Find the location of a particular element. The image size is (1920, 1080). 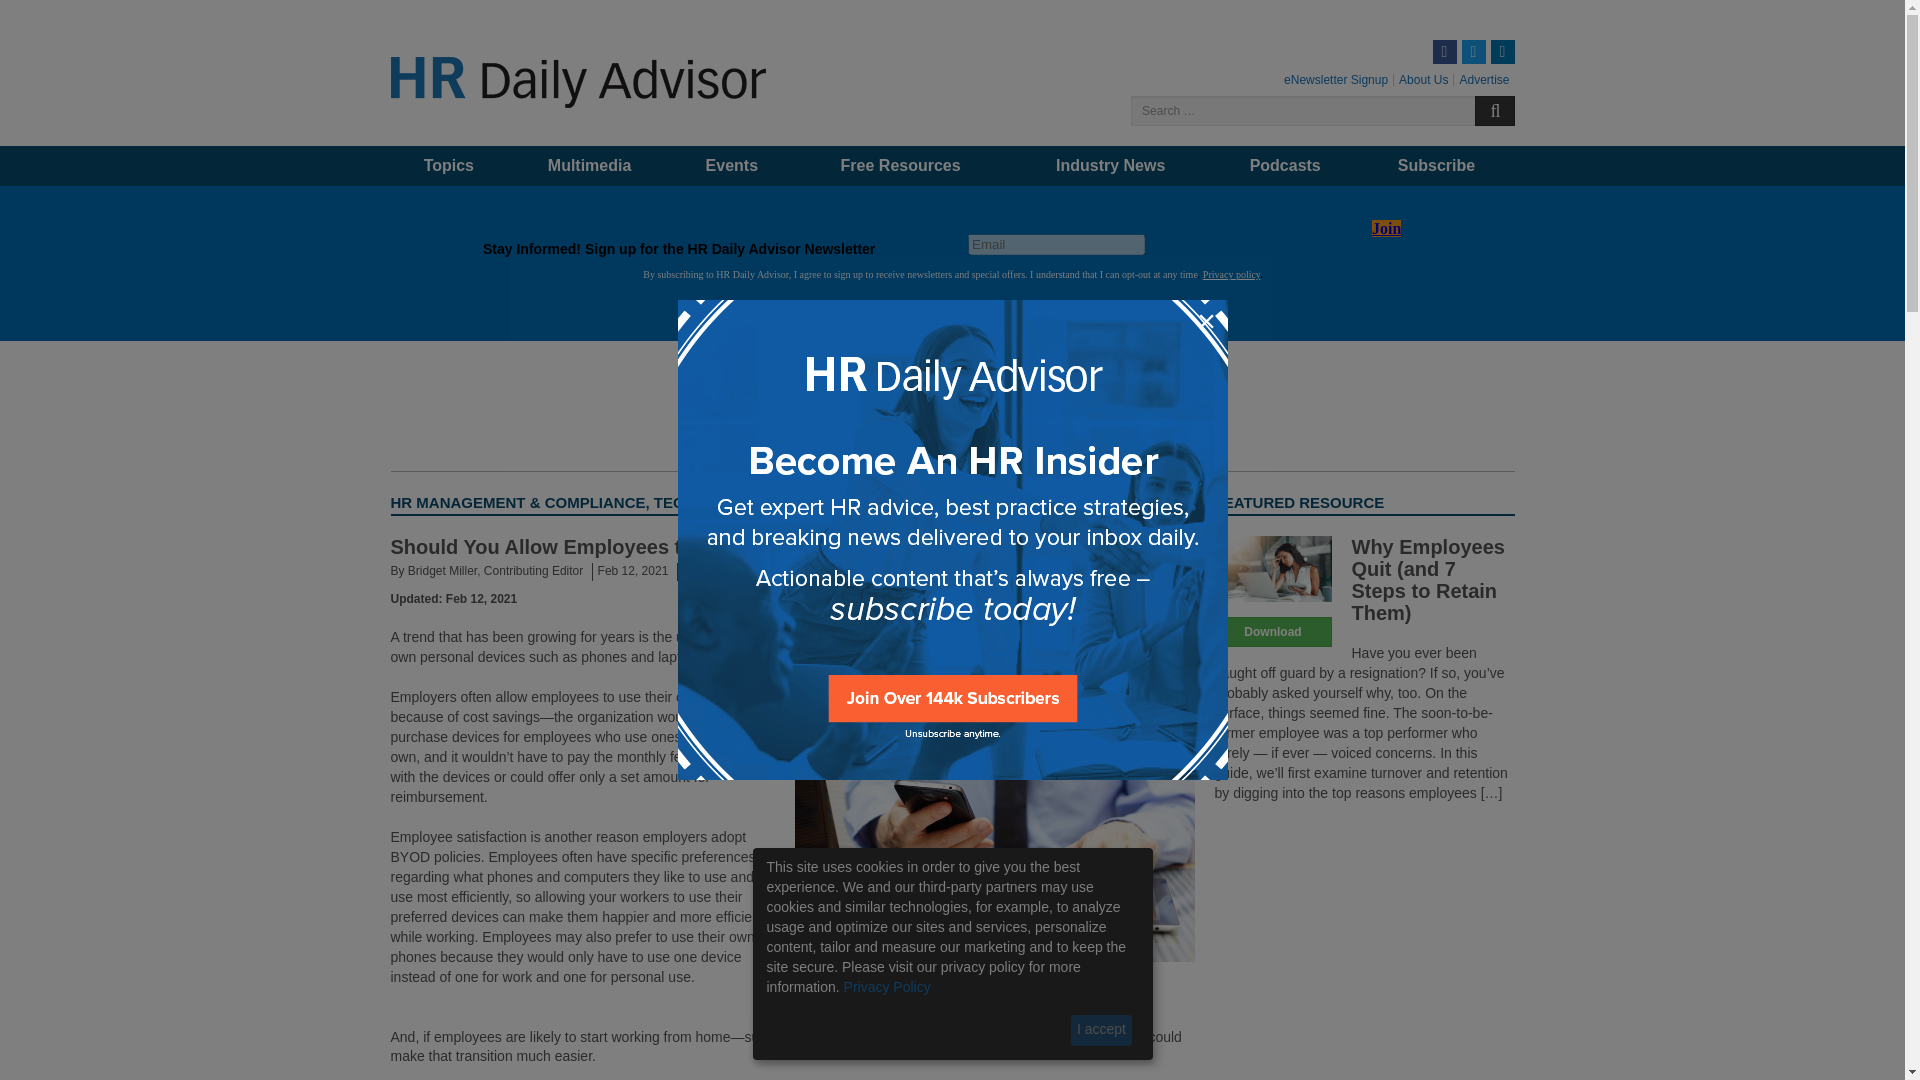

3rd party ad content is located at coordinates (951, 406).